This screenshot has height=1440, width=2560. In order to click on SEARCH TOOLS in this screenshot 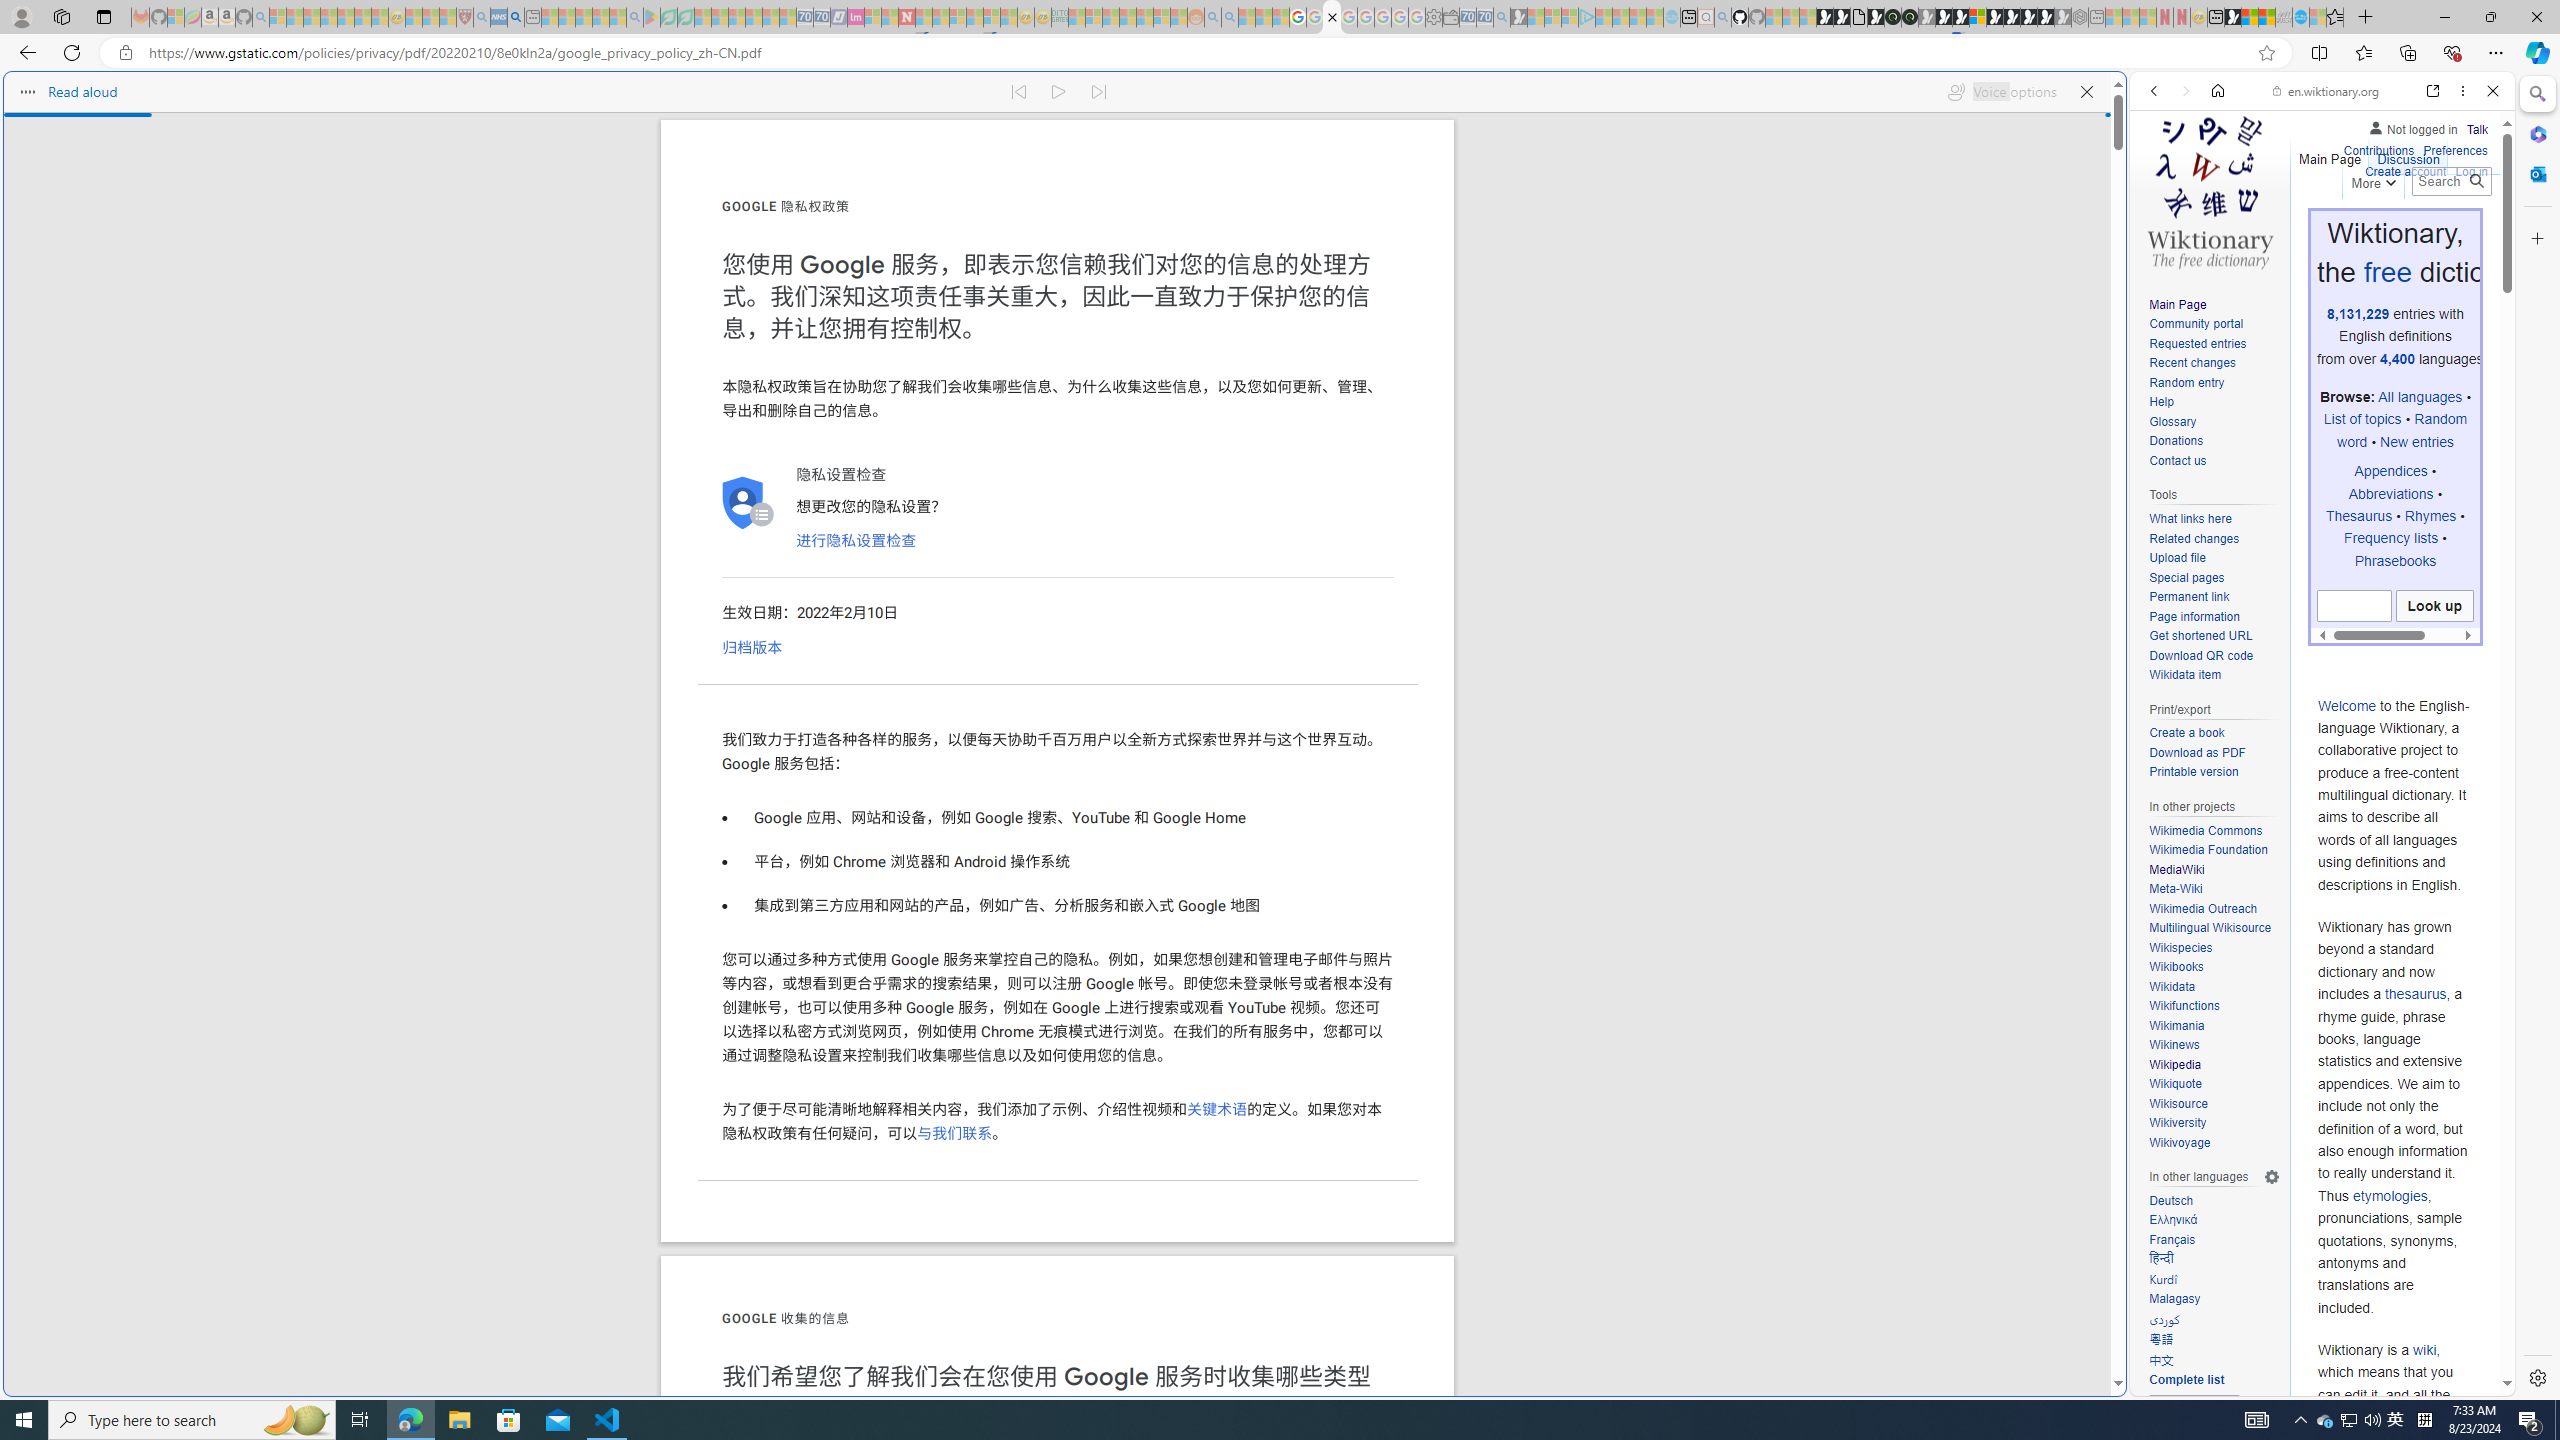, I will do `click(2374, 229)`.